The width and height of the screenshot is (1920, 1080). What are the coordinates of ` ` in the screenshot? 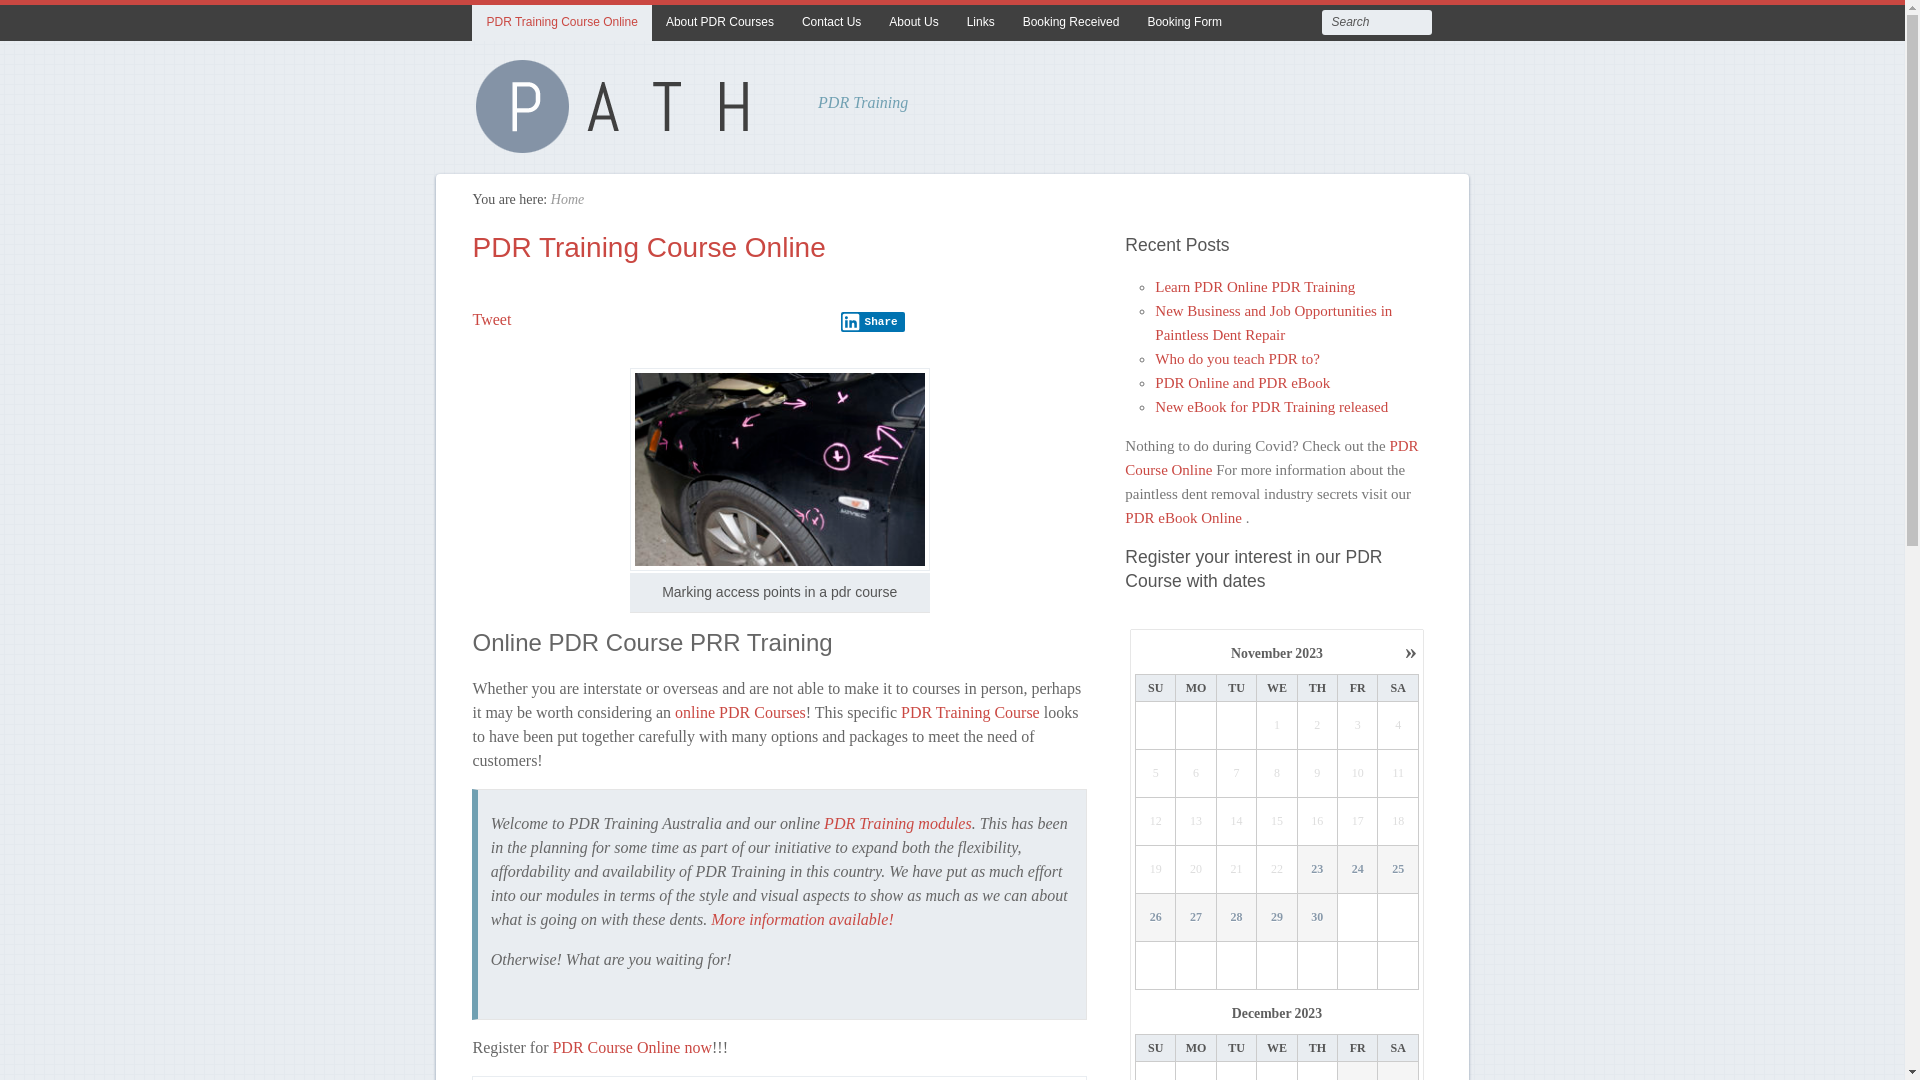 It's located at (1196, 966).